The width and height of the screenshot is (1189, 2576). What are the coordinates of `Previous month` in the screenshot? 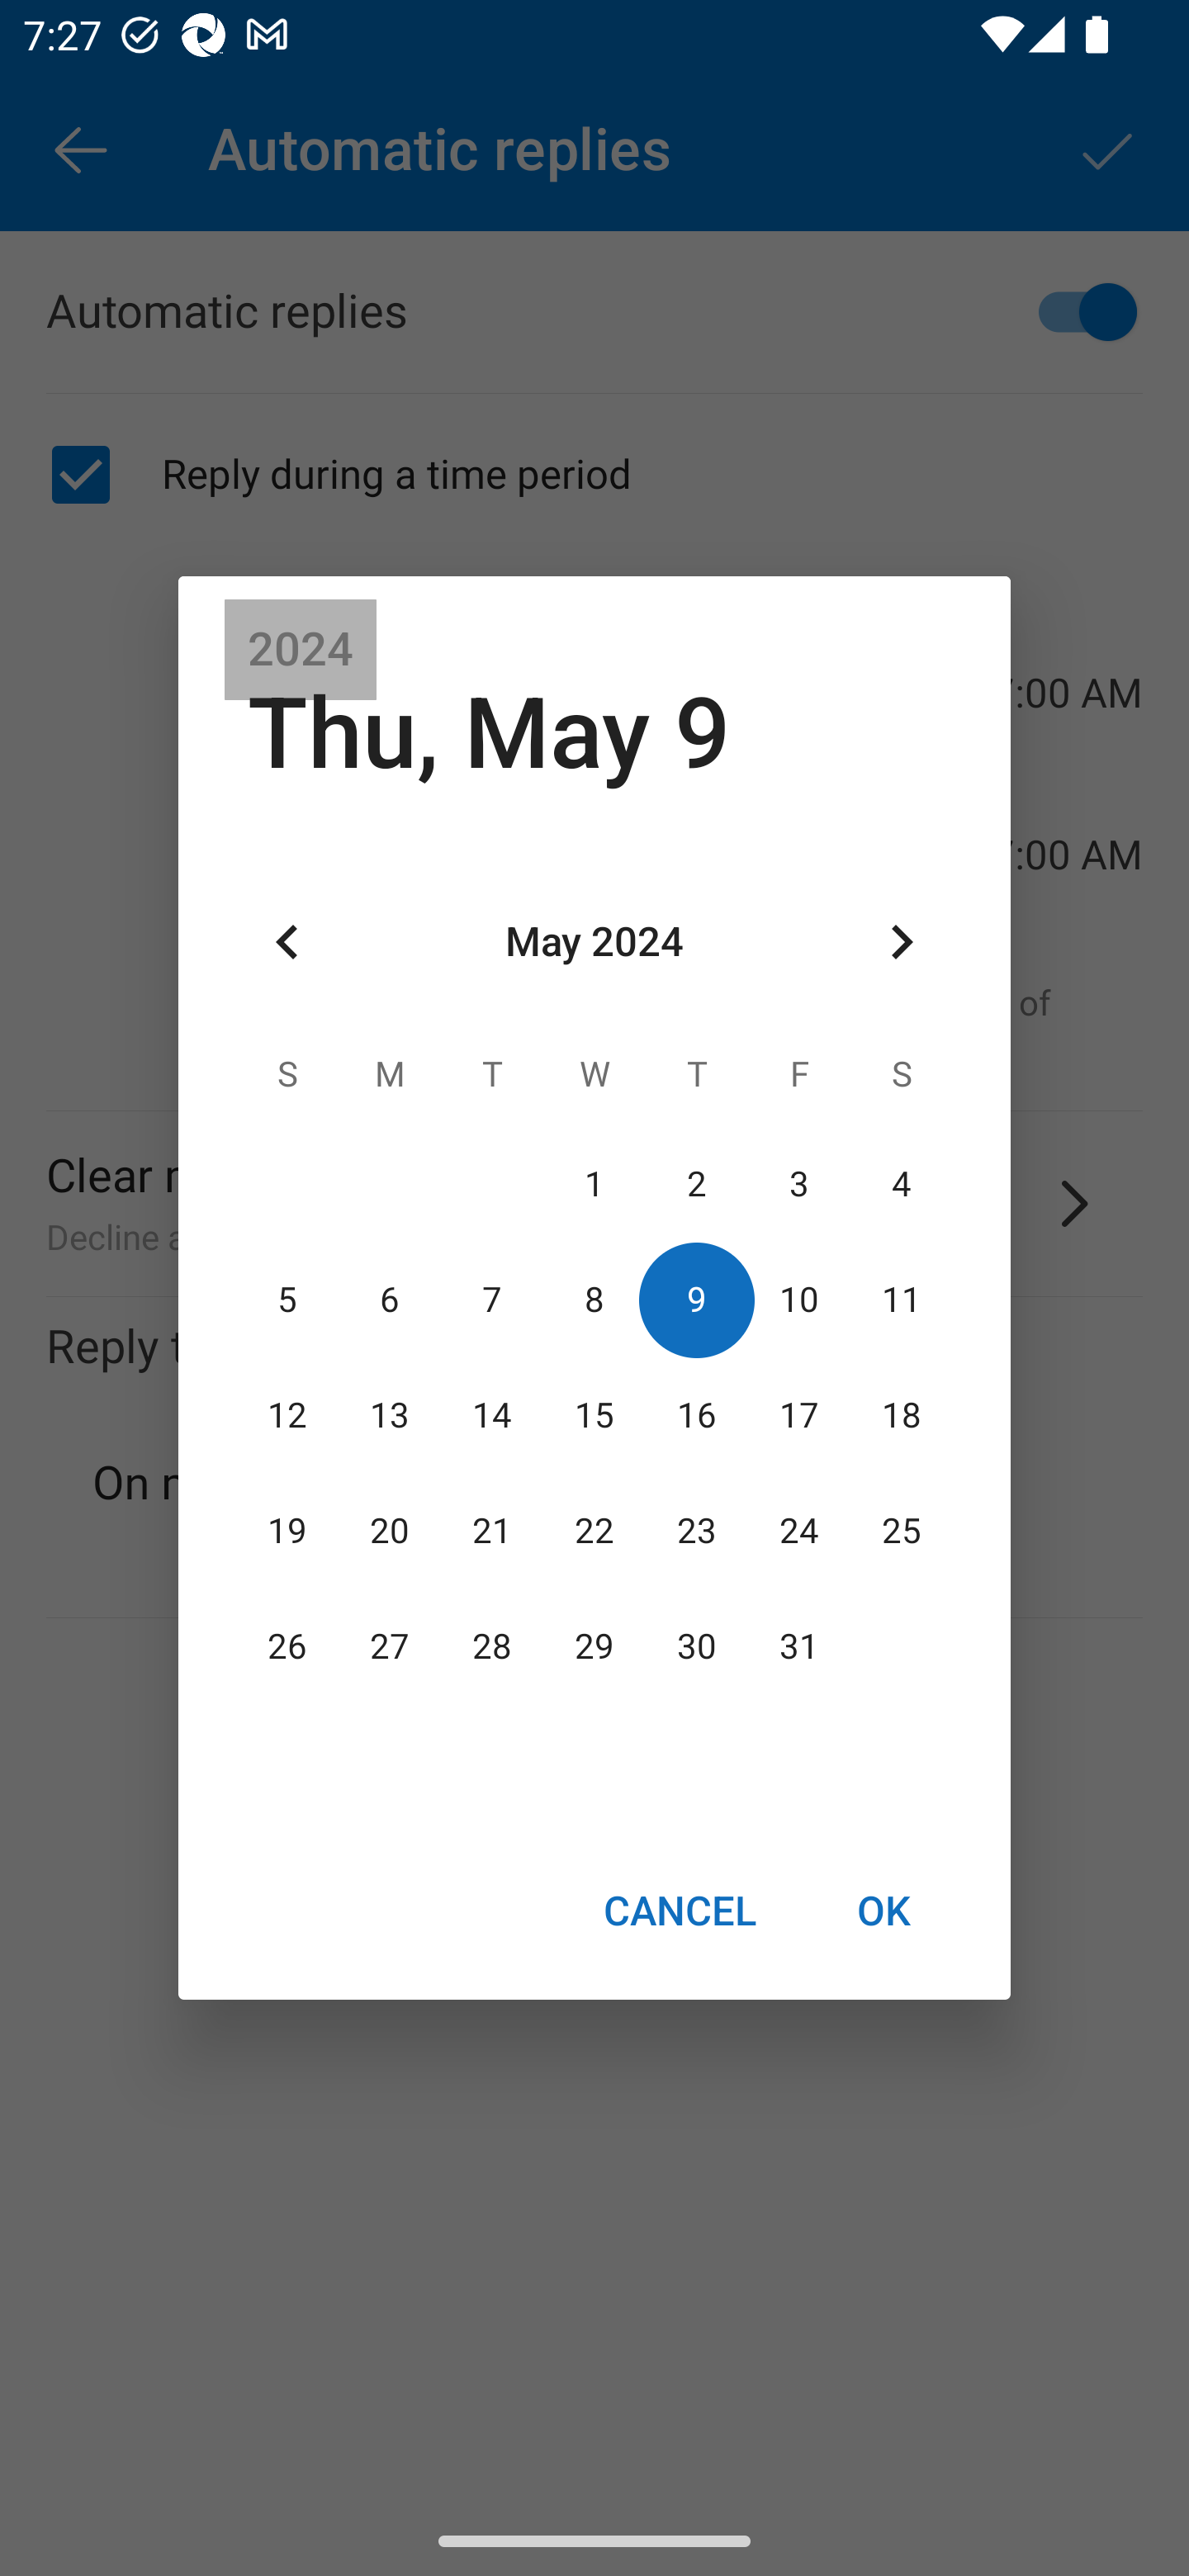 It's located at (287, 943).